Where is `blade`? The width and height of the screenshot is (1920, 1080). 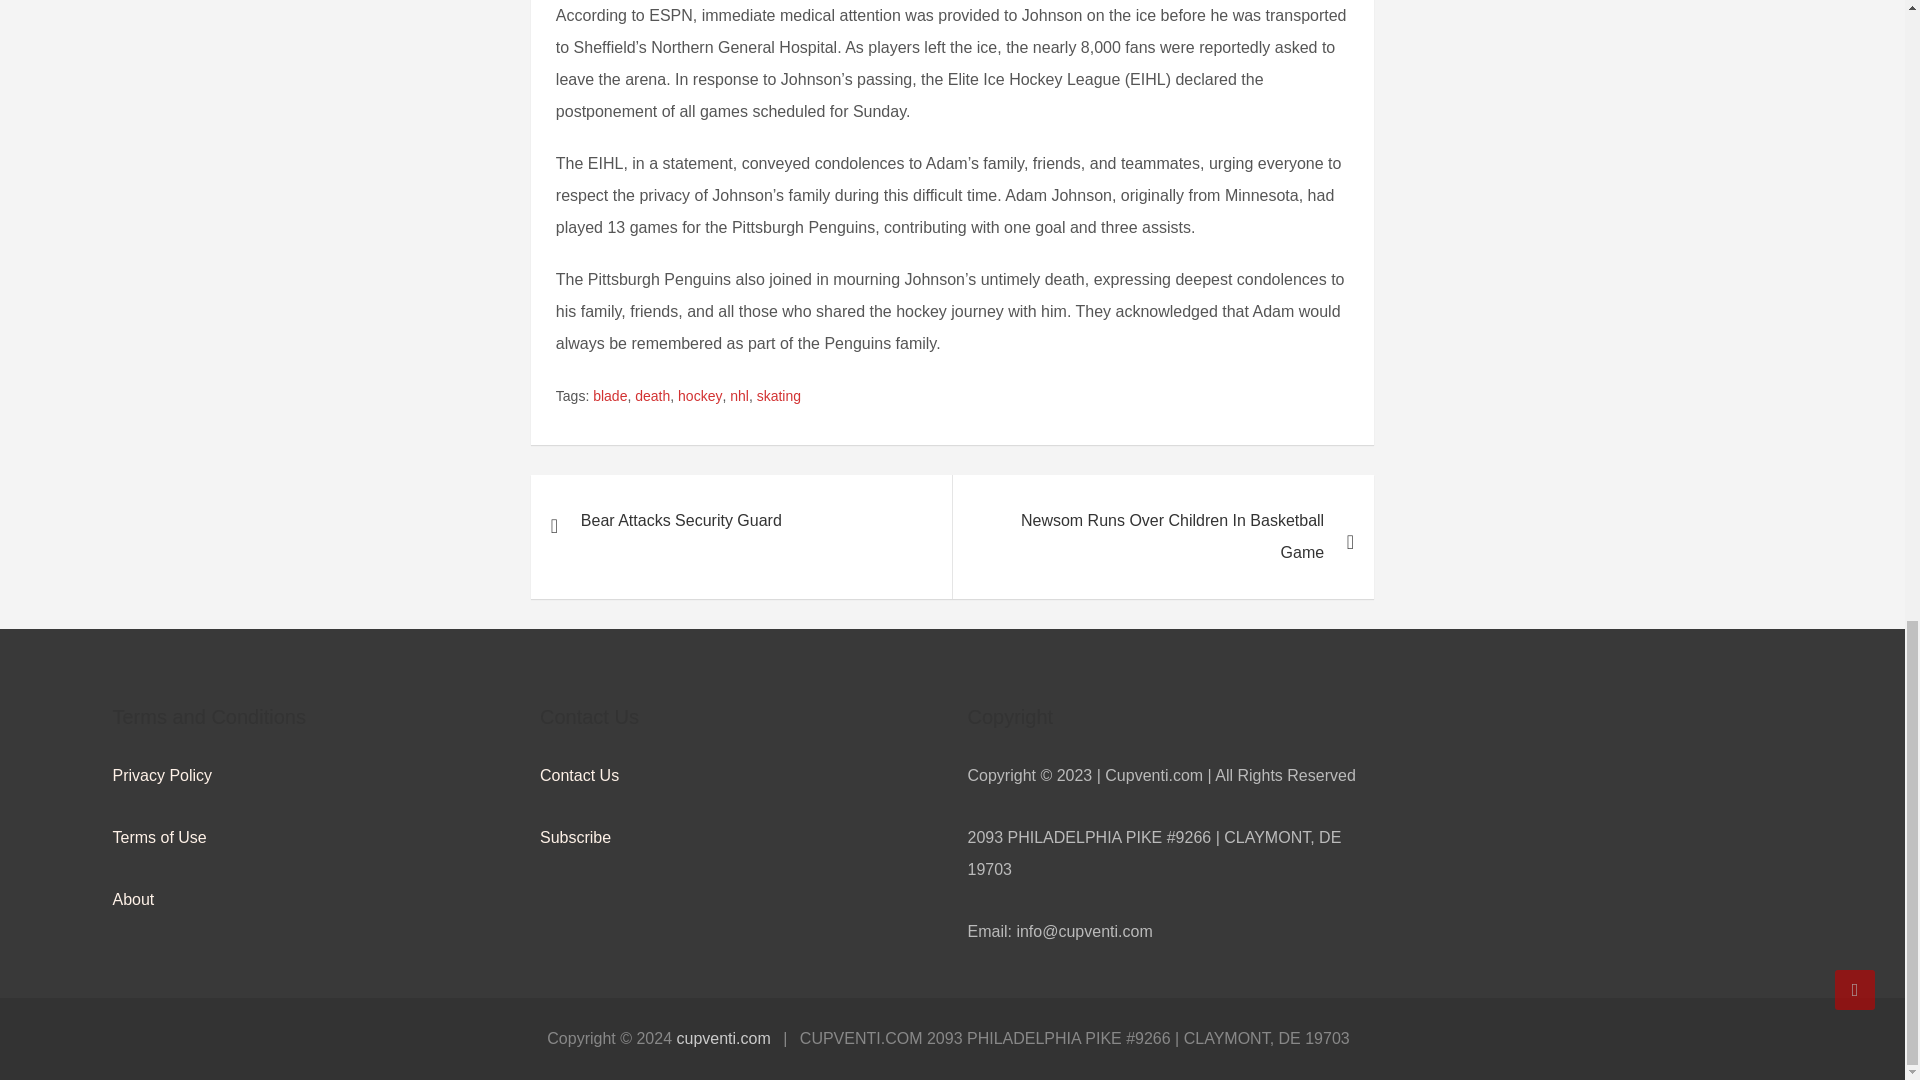 blade is located at coordinates (610, 396).